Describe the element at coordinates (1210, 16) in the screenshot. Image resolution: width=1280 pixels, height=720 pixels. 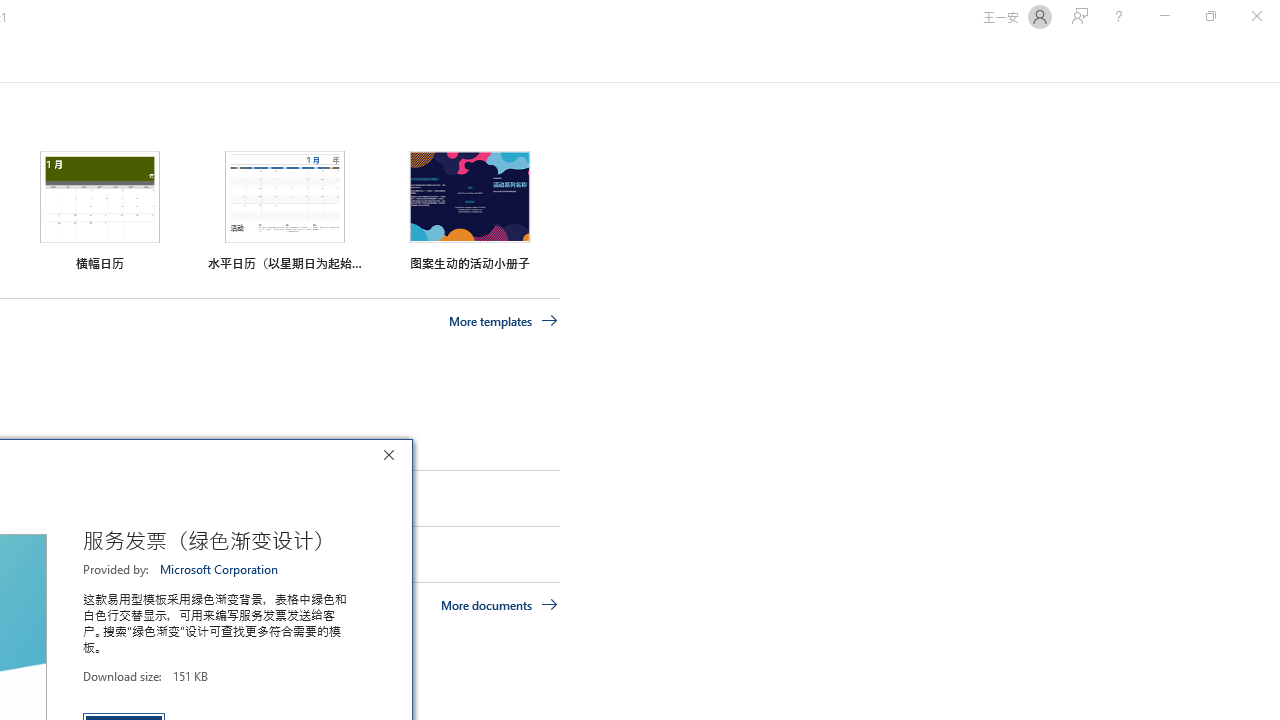
I see `Restore Down` at that location.